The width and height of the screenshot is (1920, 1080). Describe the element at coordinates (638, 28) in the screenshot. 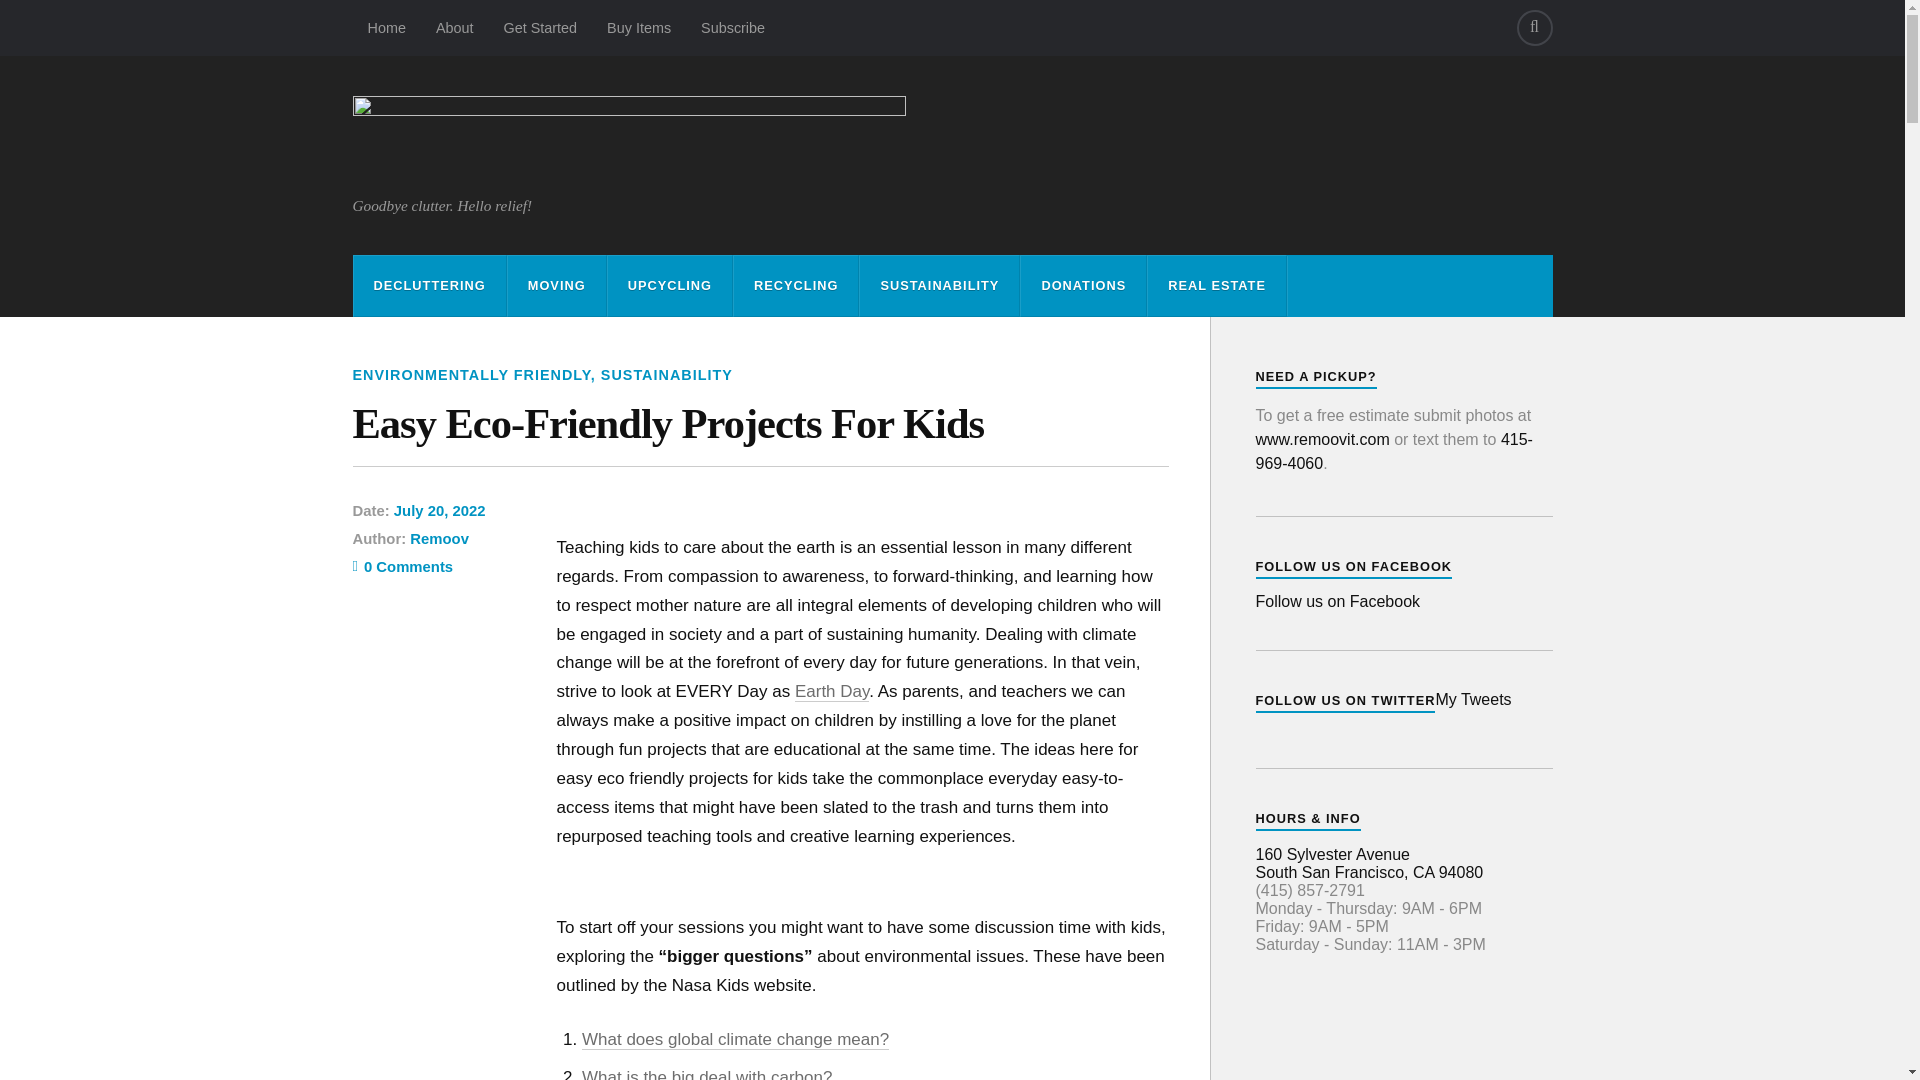

I see `Buy Items` at that location.